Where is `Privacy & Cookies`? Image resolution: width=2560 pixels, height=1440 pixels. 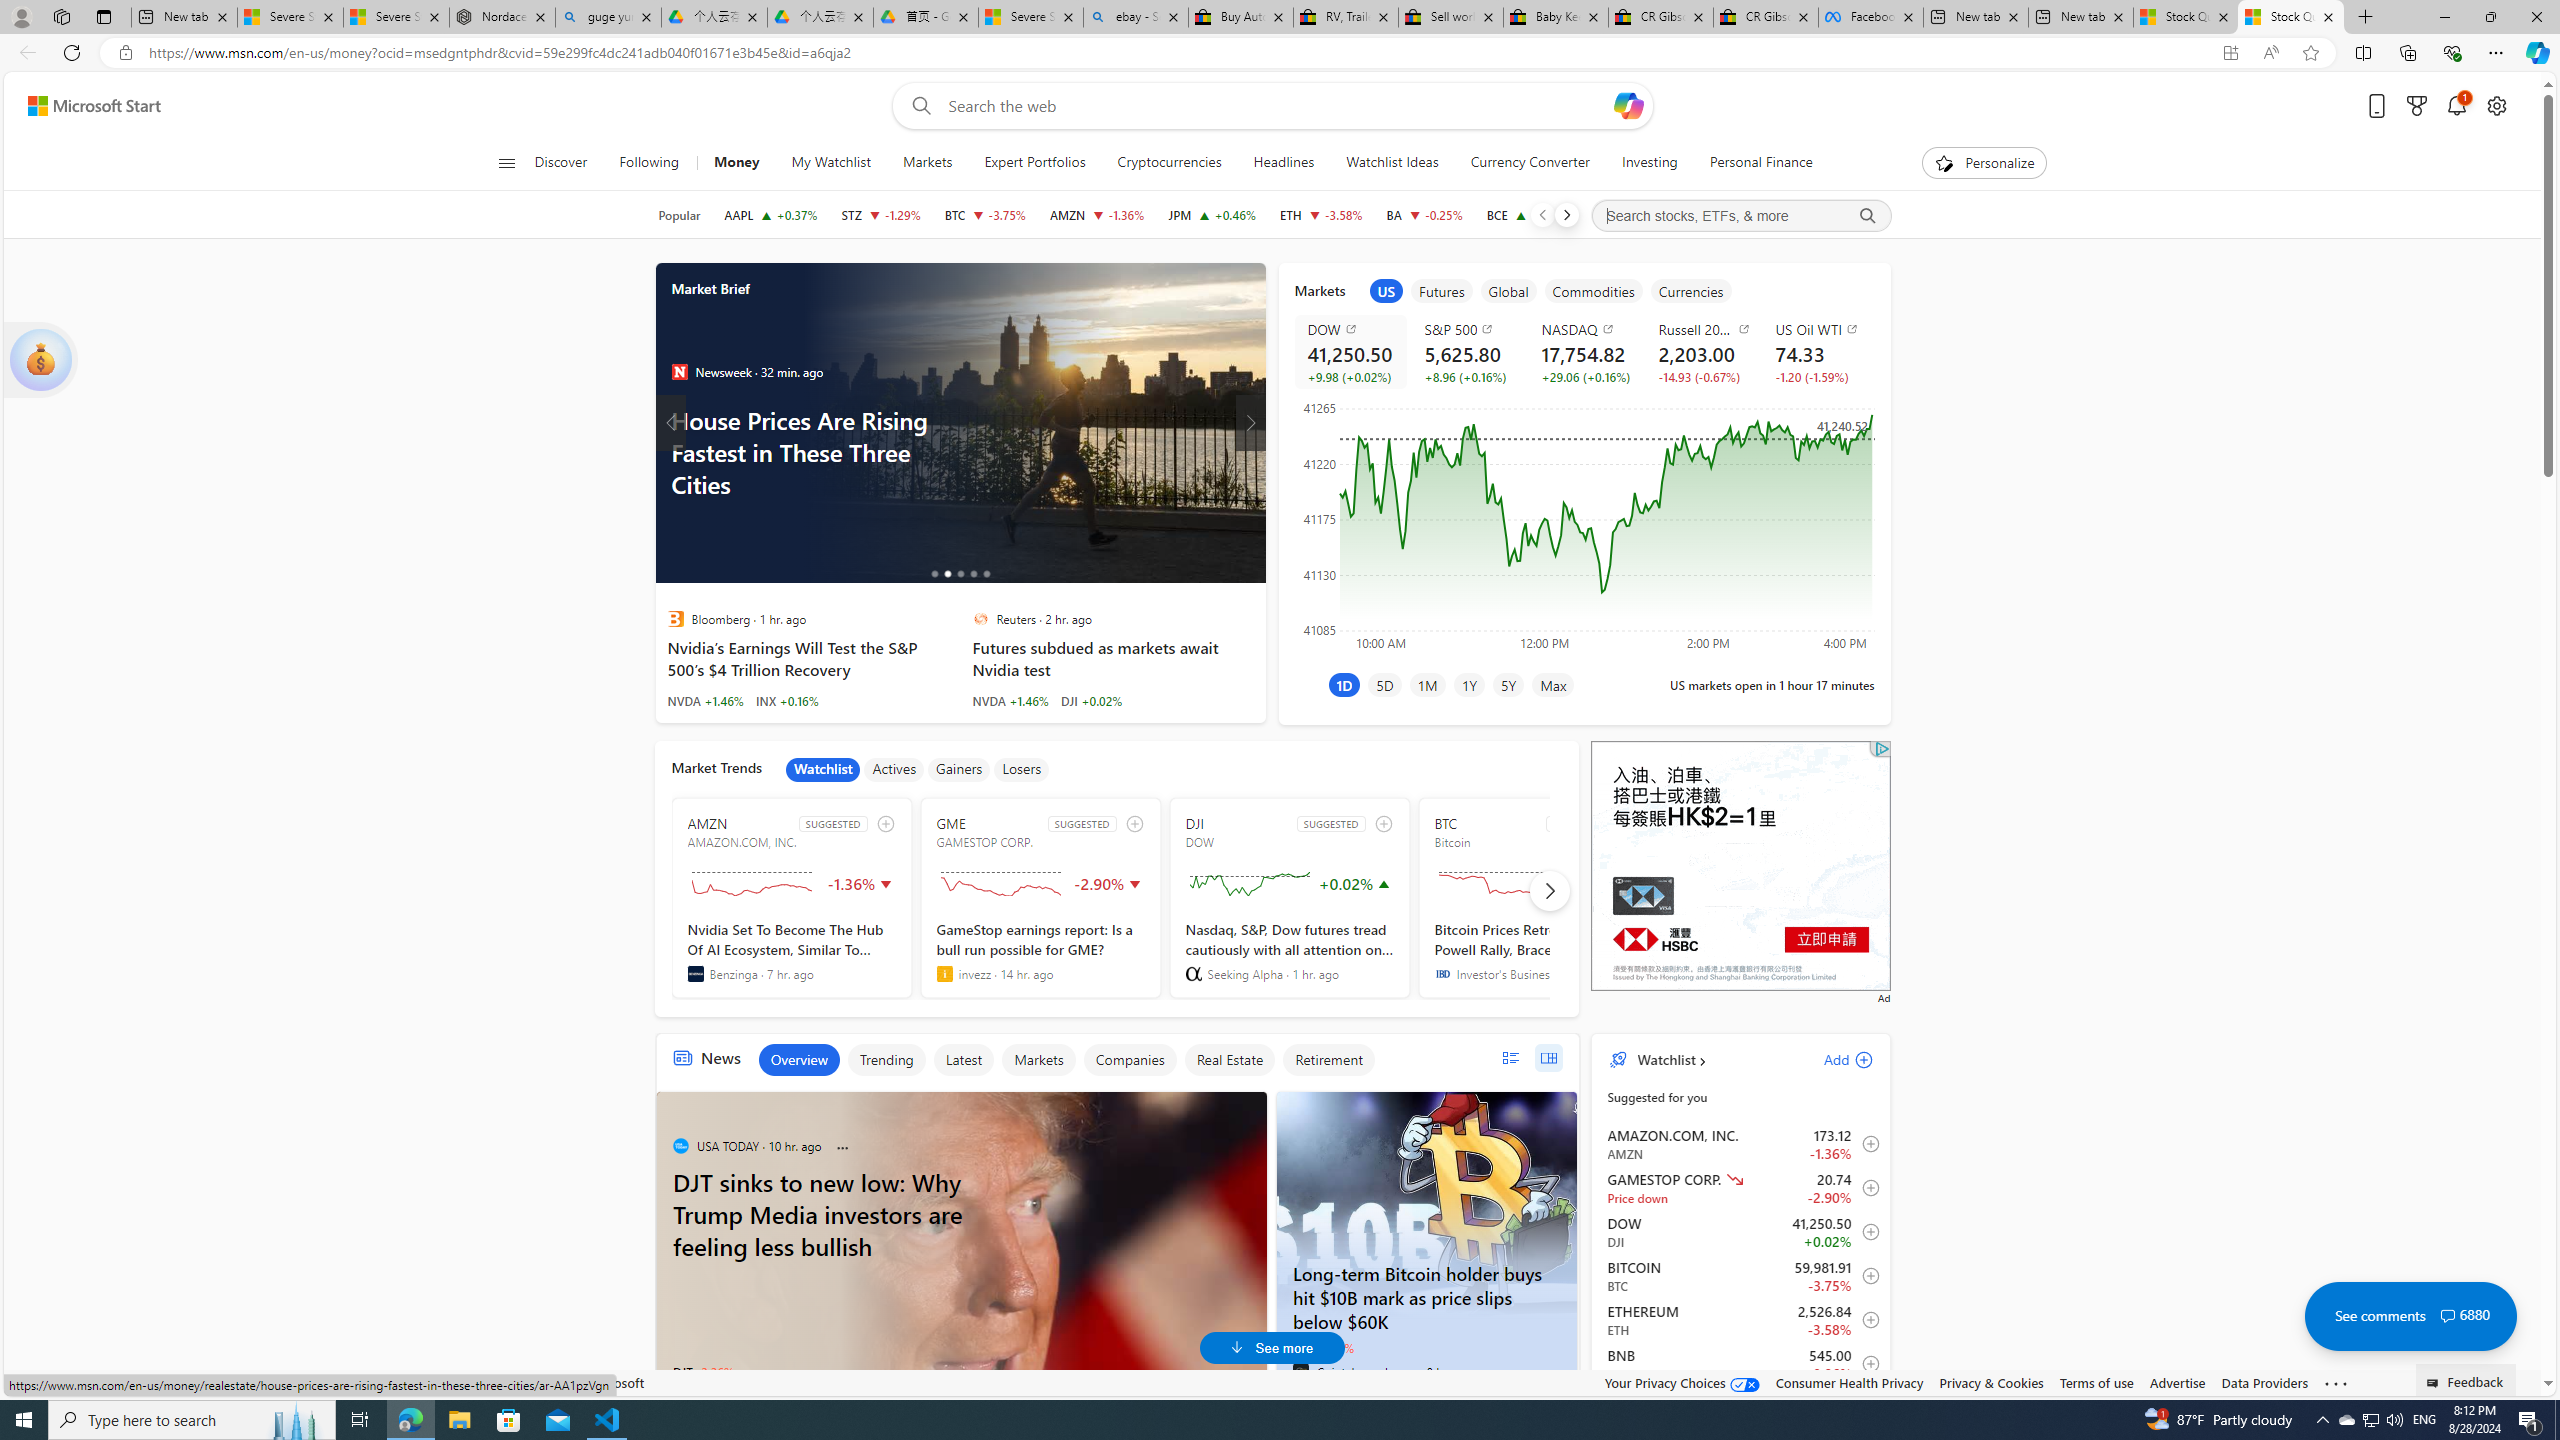
Privacy & Cookies is located at coordinates (1990, 1382).